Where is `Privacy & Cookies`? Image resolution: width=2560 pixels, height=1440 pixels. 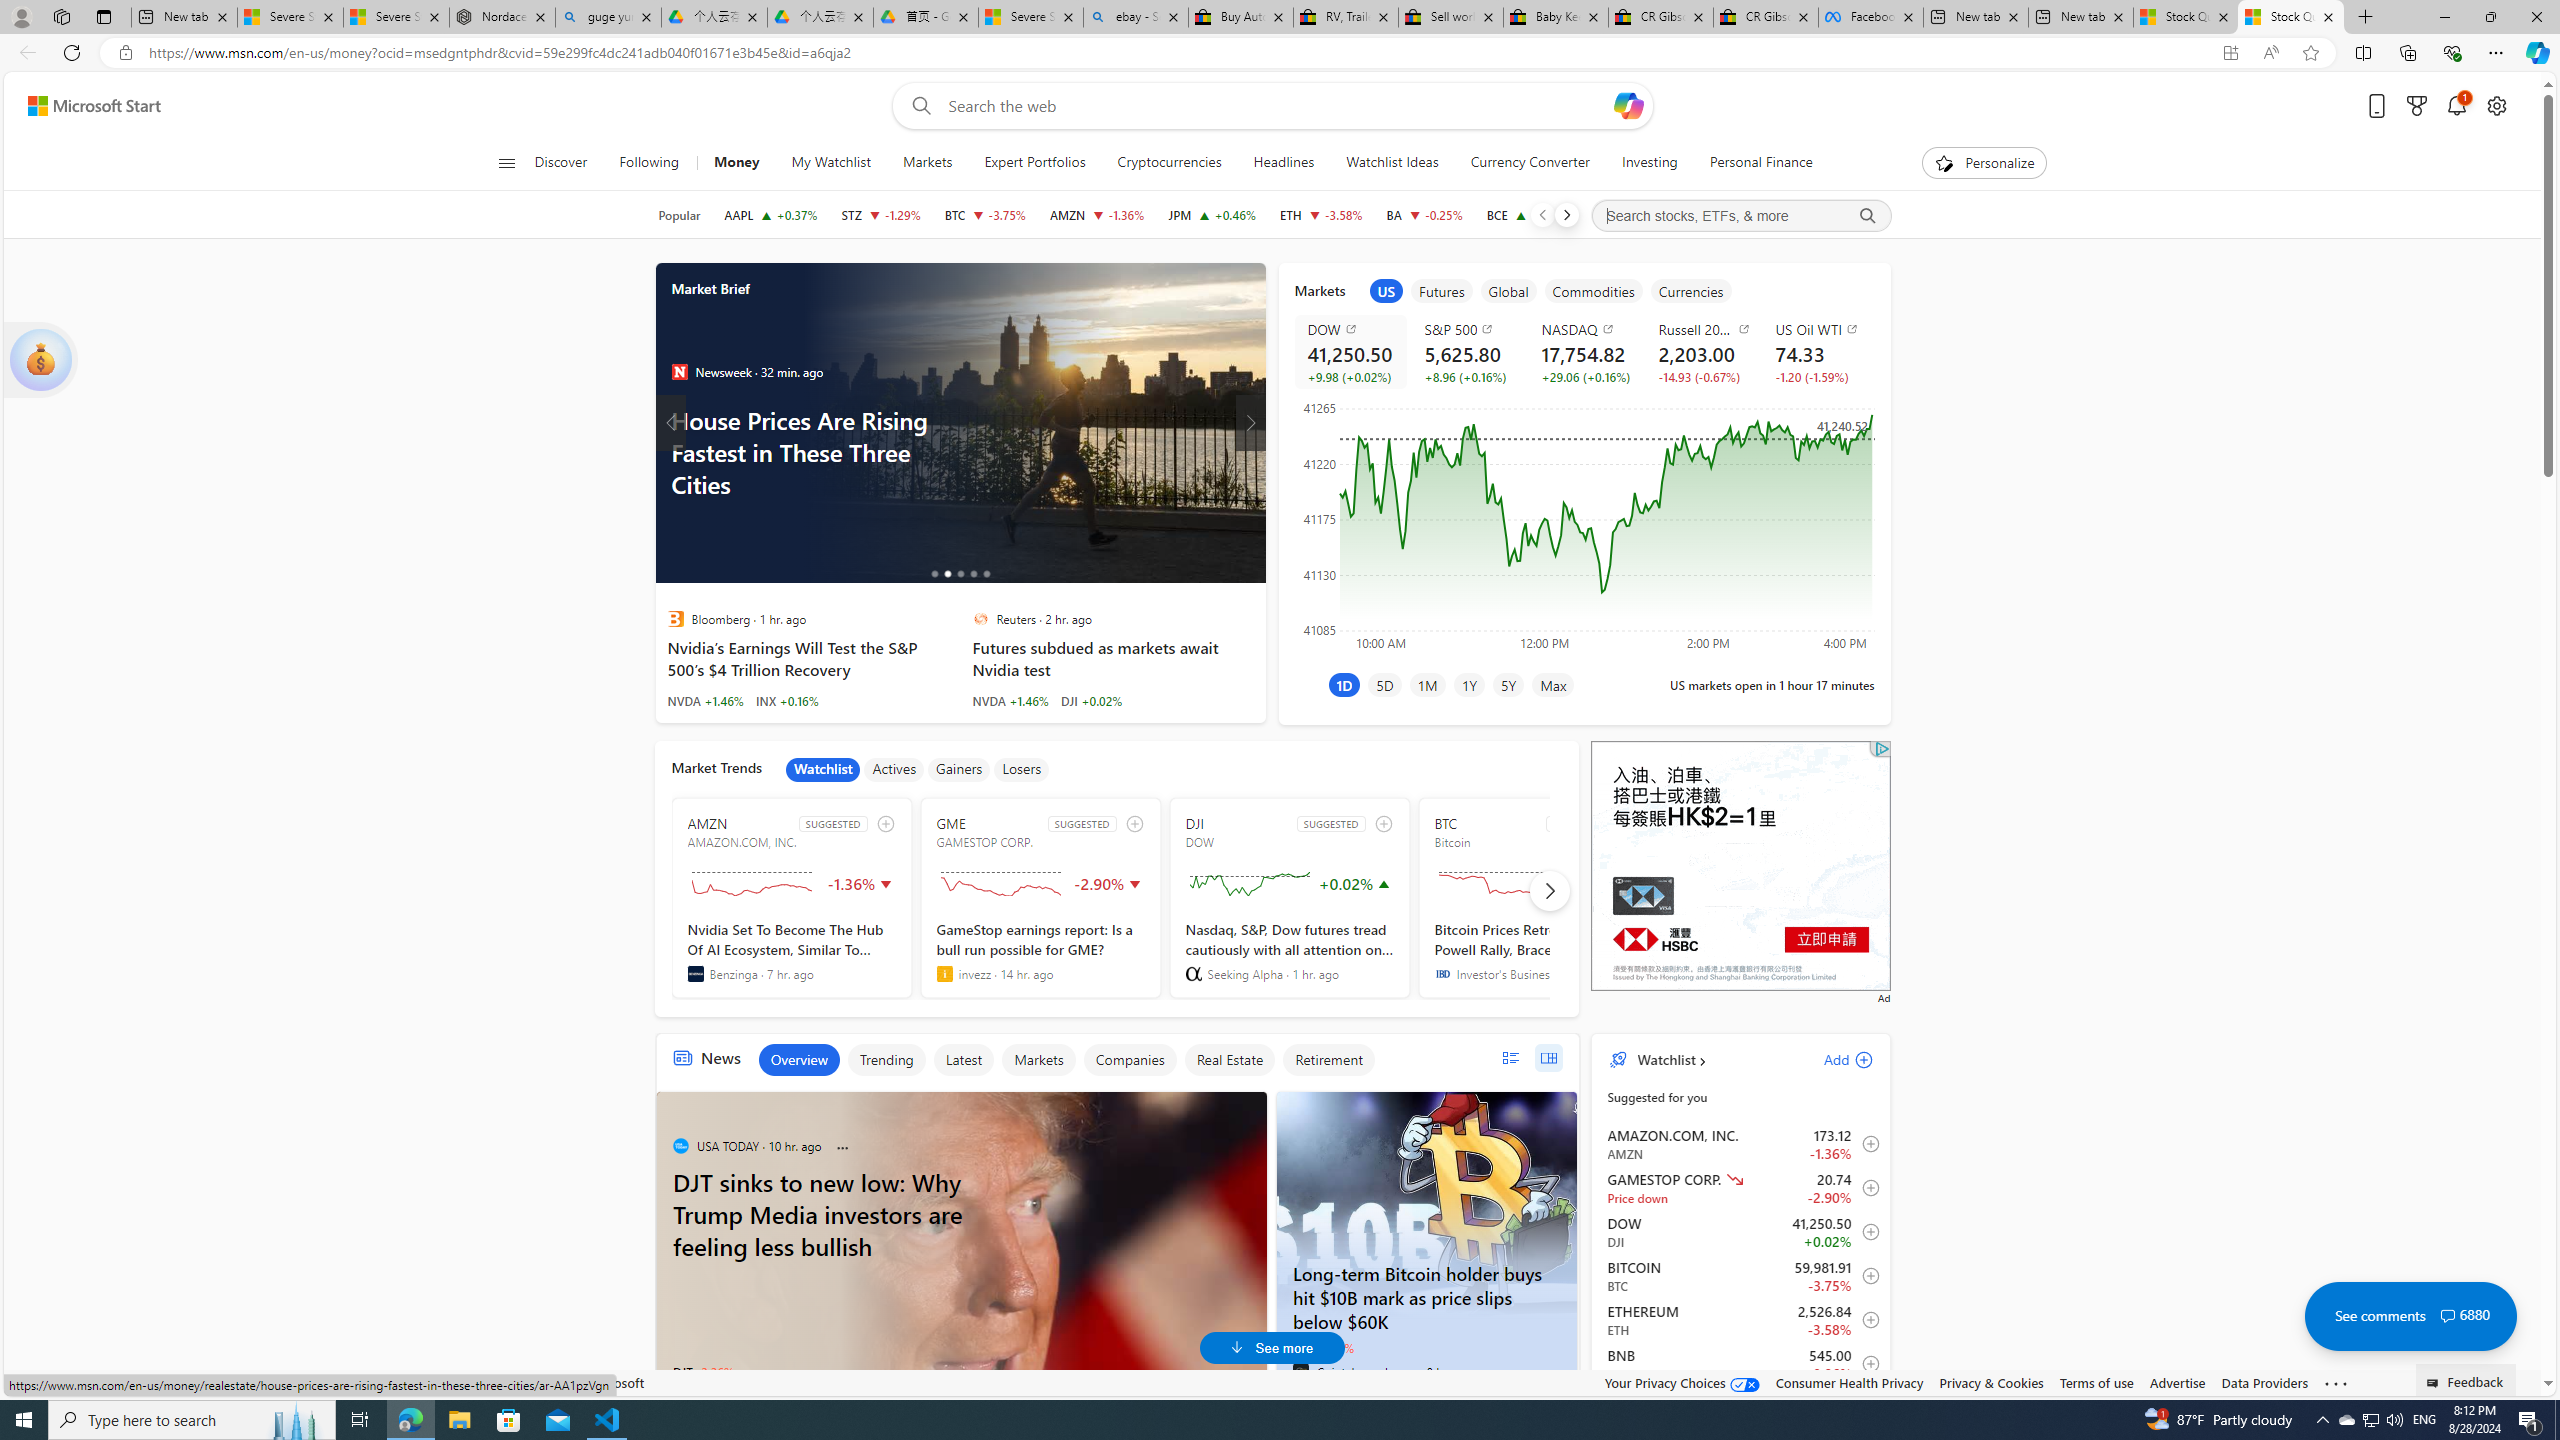
Privacy & Cookies is located at coordinates (1990, 1382).